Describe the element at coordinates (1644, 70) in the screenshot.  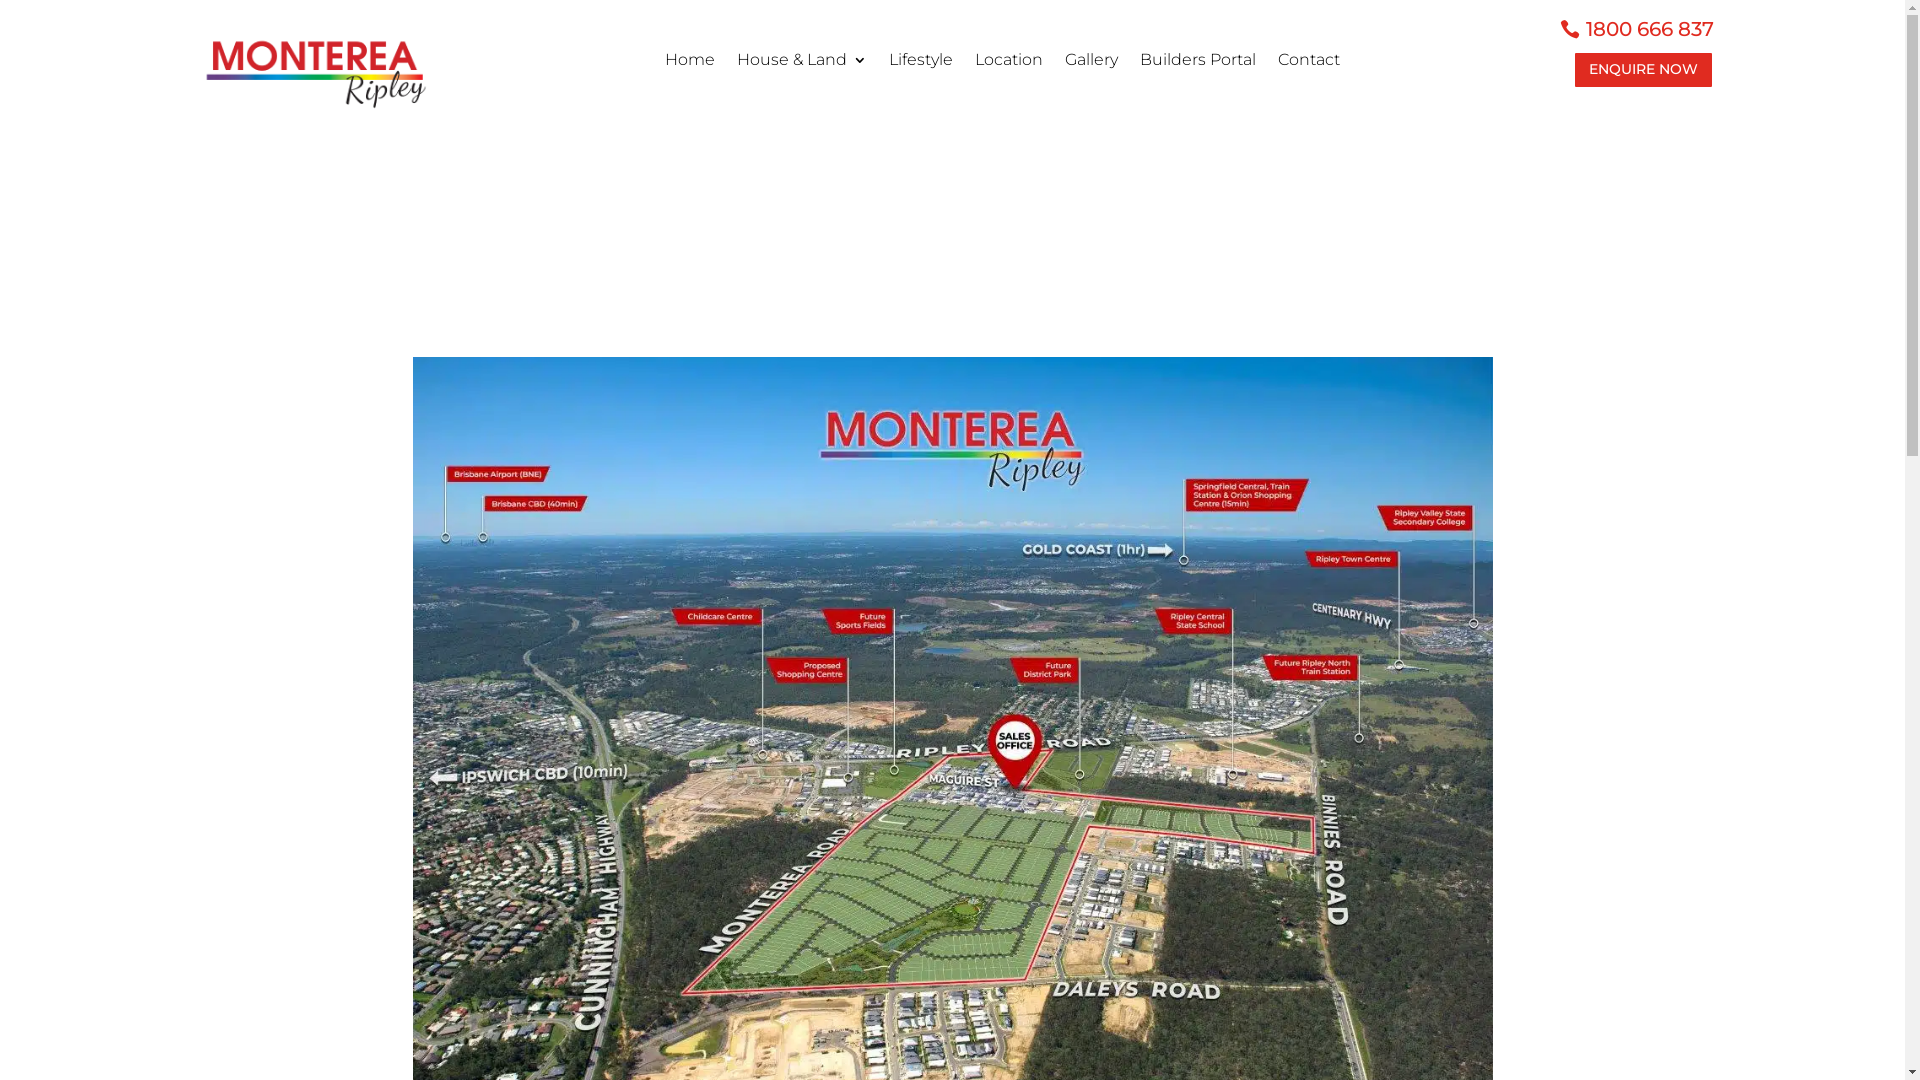
I see `ENQUIRE NOW` at that location.